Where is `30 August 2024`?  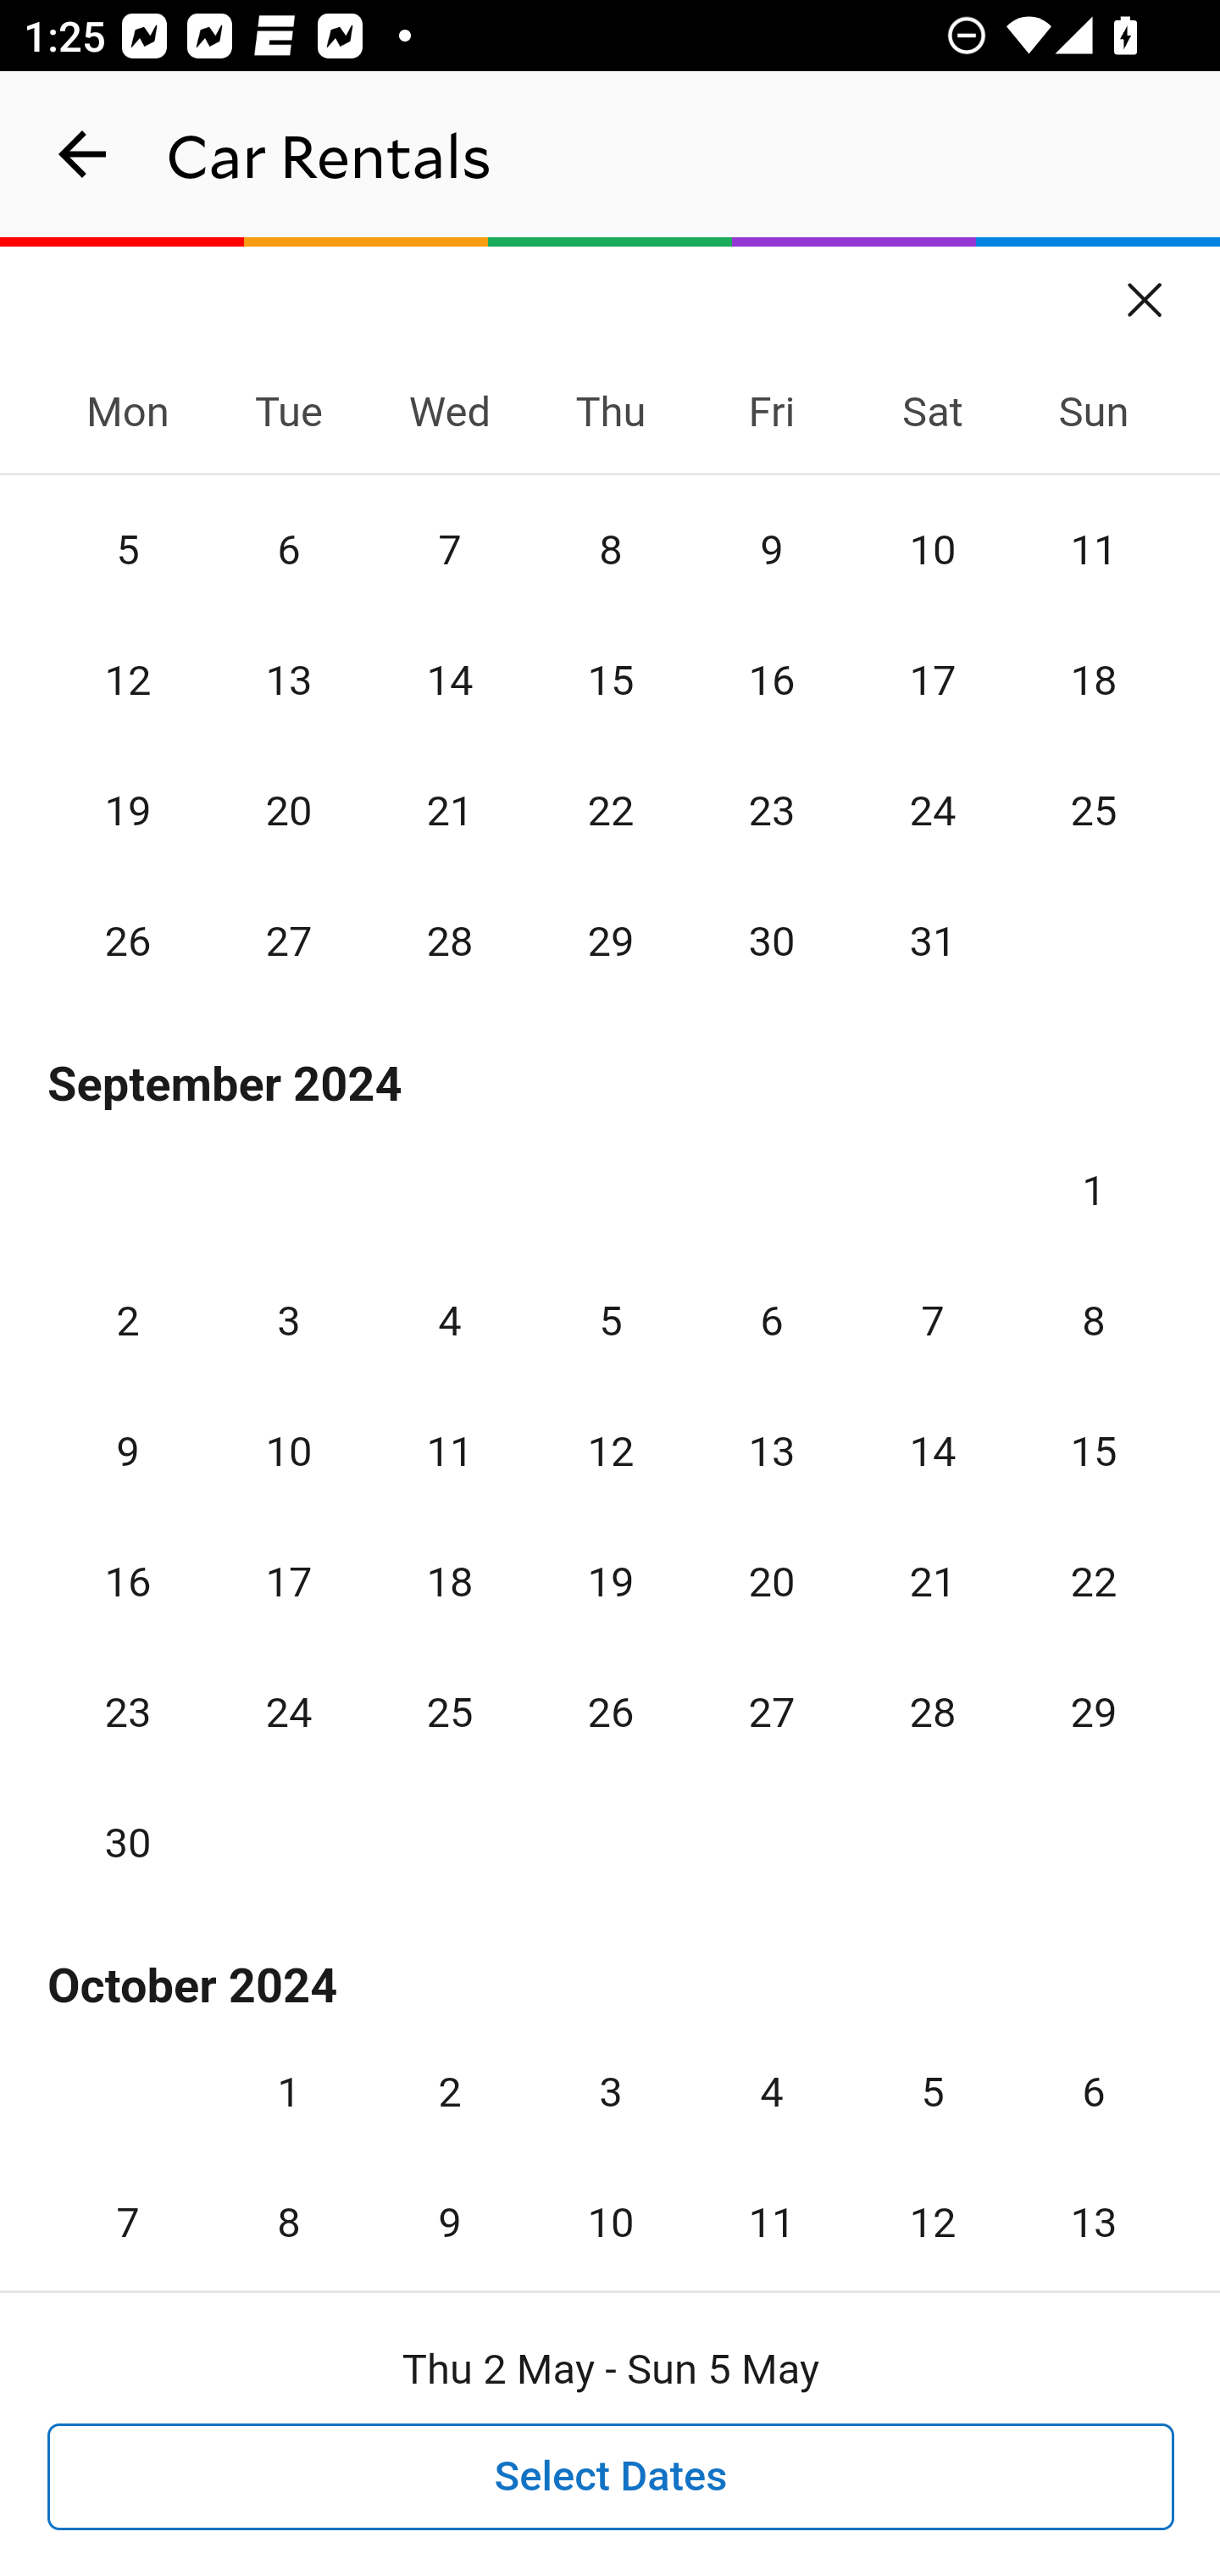
30 August 2024 is located at coordinates (772, 941).